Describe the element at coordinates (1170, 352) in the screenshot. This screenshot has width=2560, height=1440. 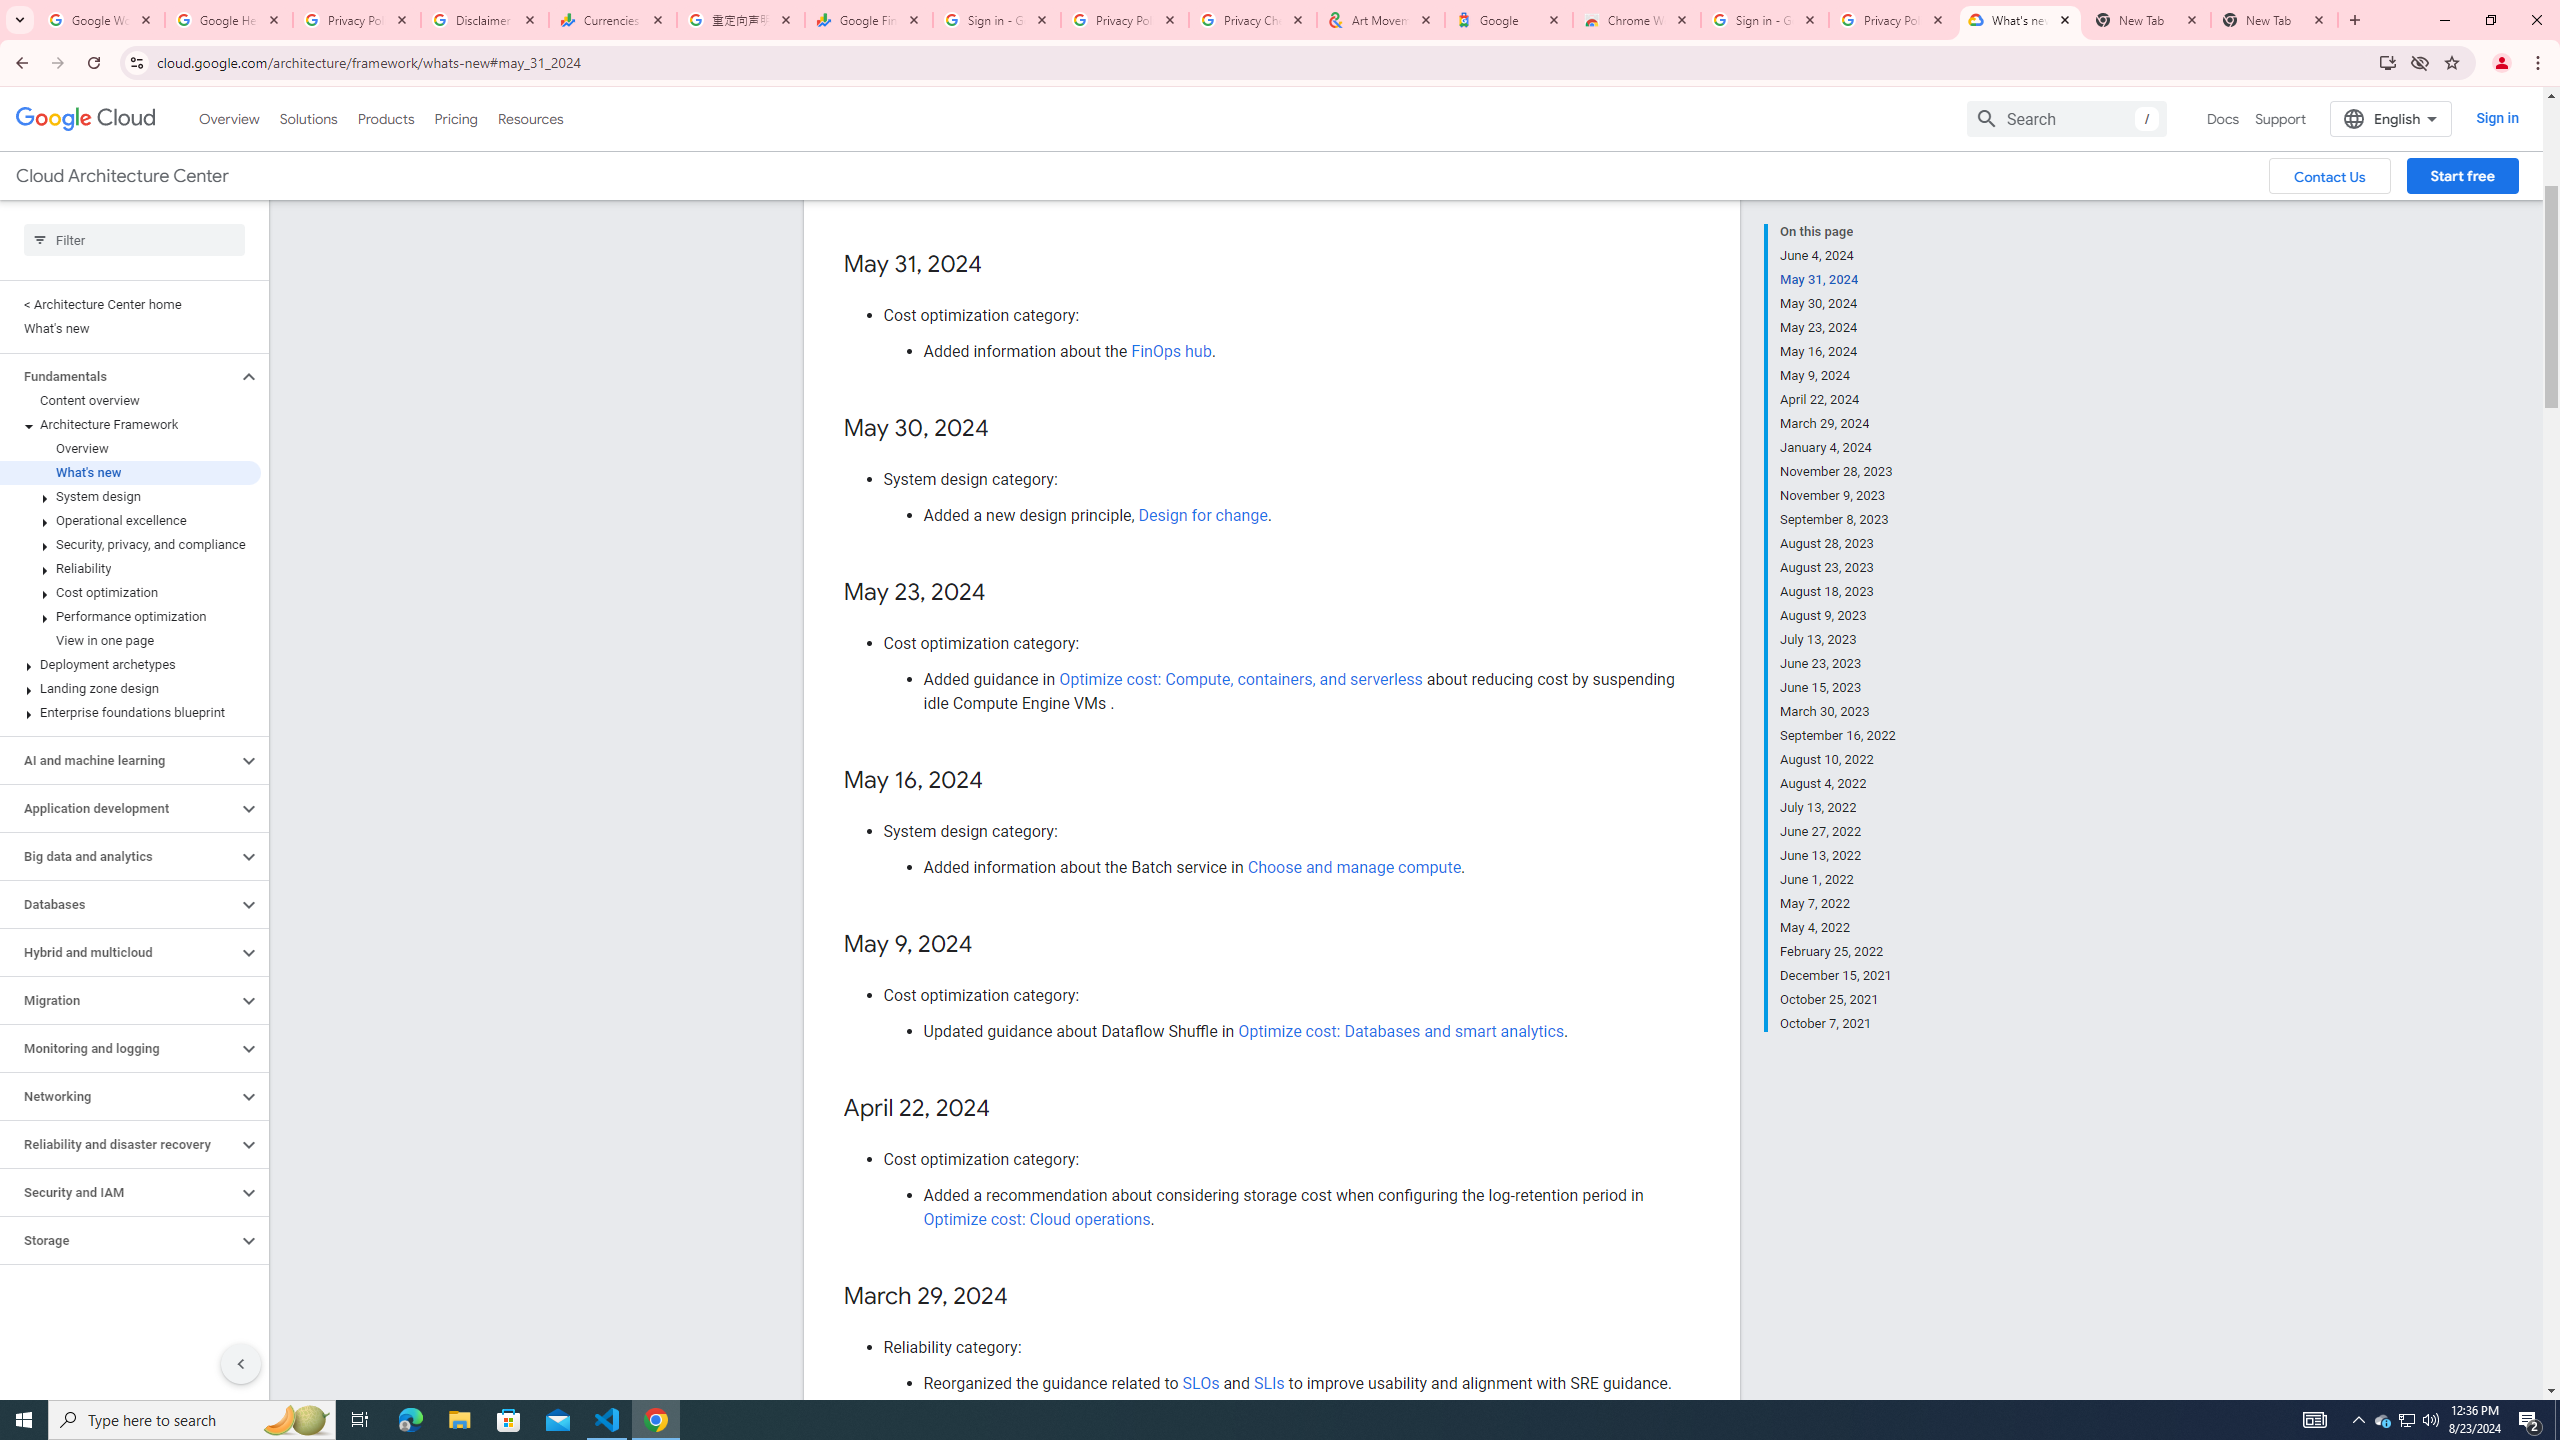
I see `FinOps hub` at that location.